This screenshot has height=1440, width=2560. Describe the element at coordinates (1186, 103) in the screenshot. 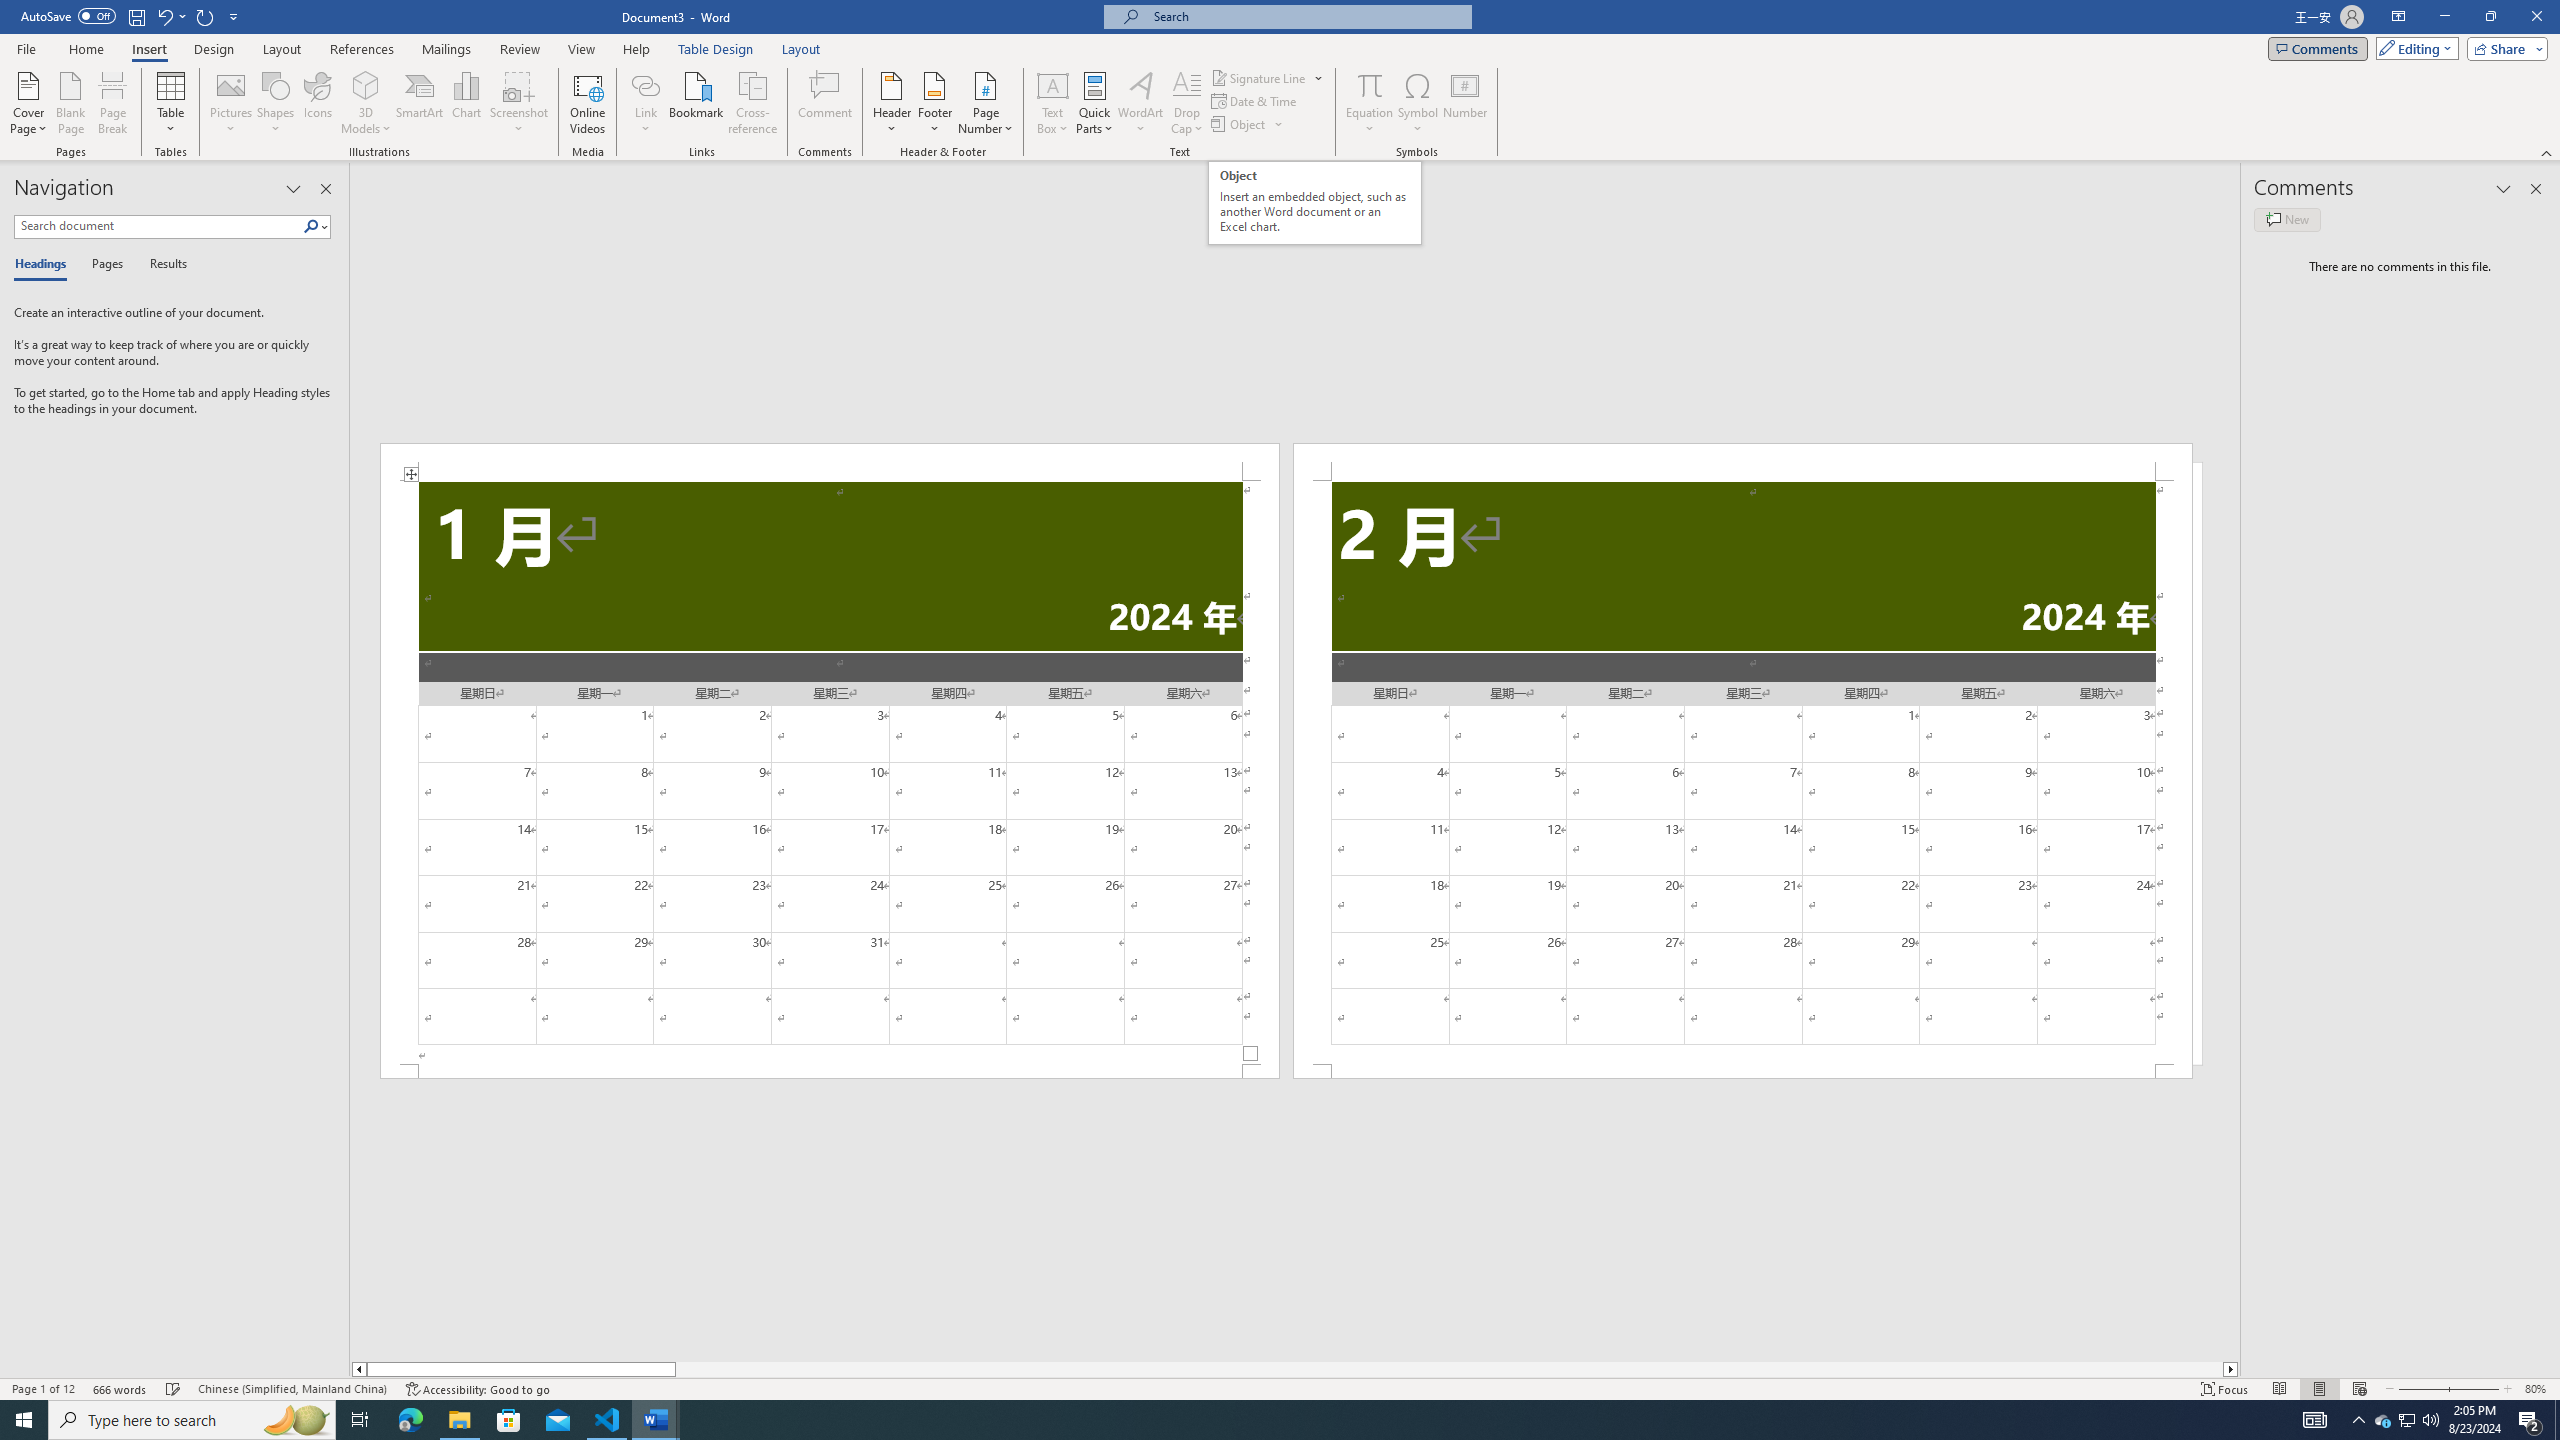

I see `Drop Cap` at that location.